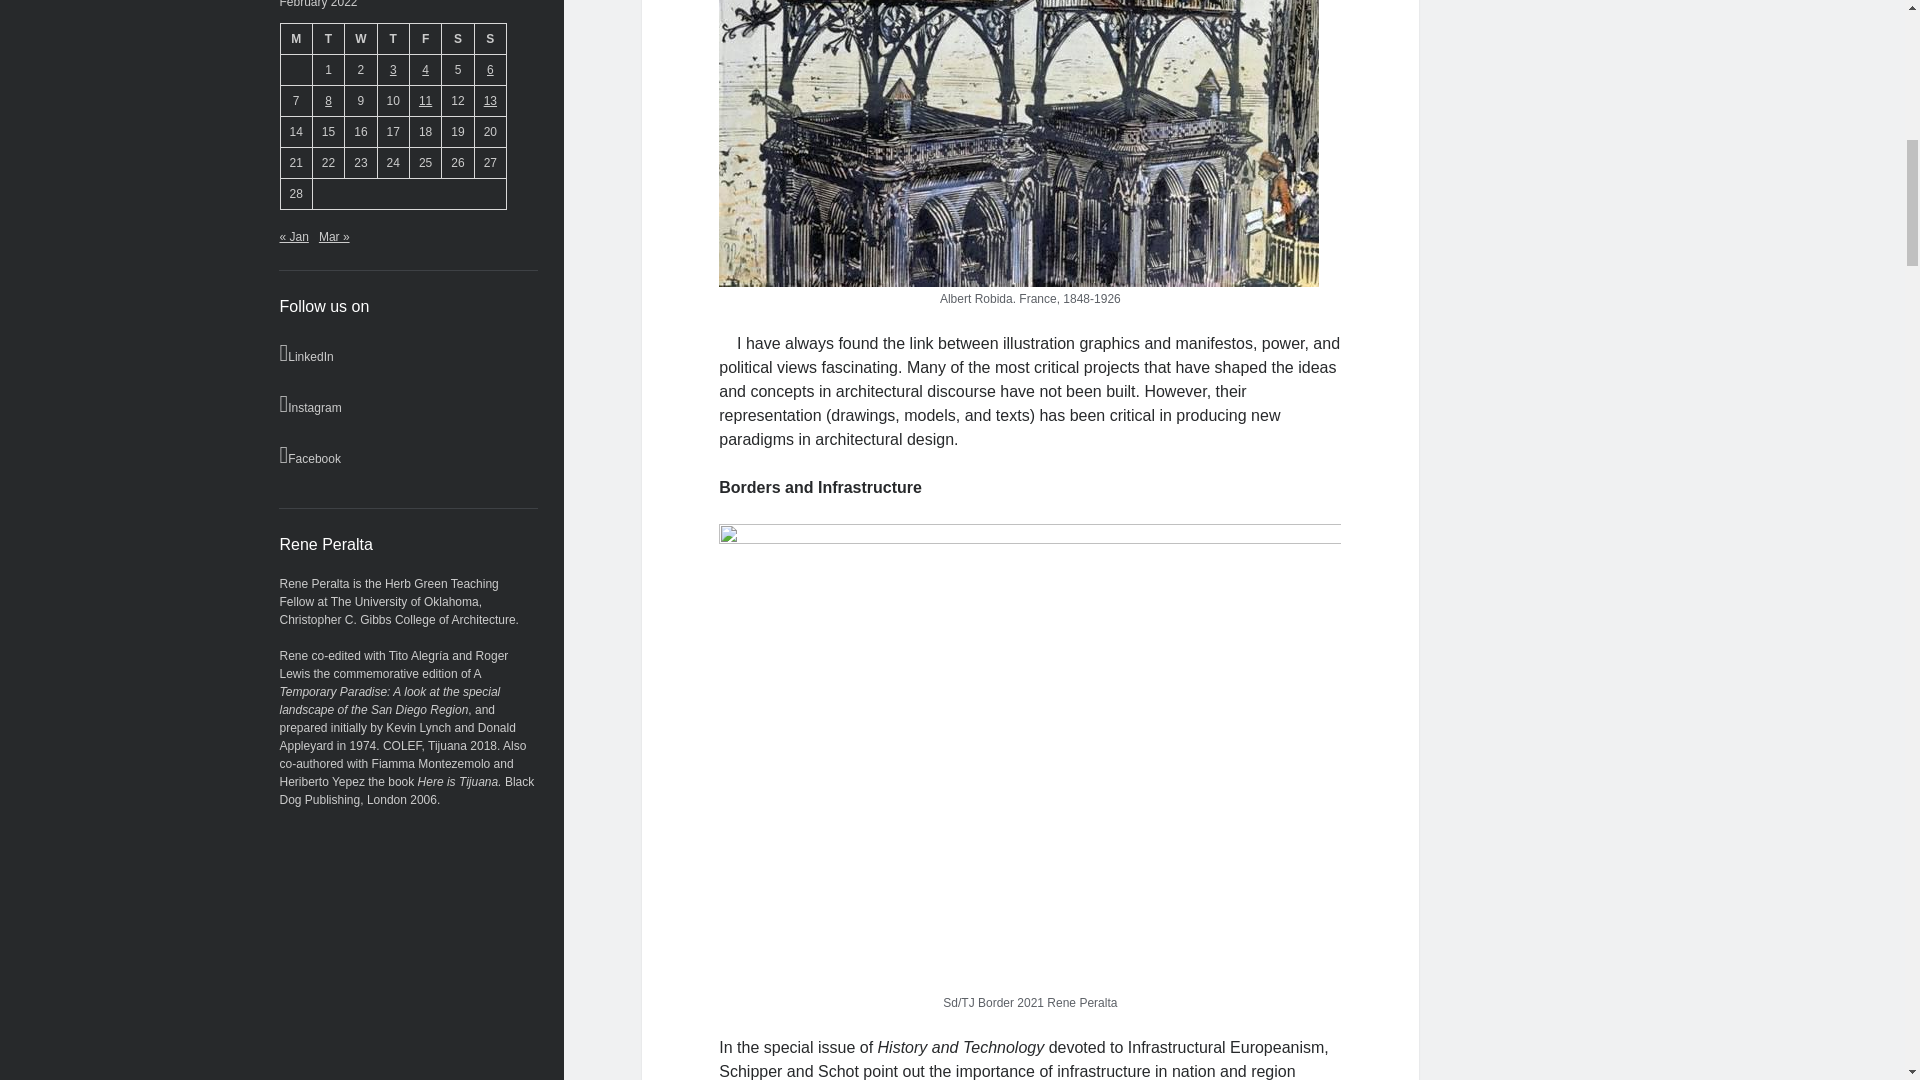 The width and height of the screenshot is (1920, 1080). I want to click on Visit Pensamientos Genericos on Facebook, so click(408, 454).